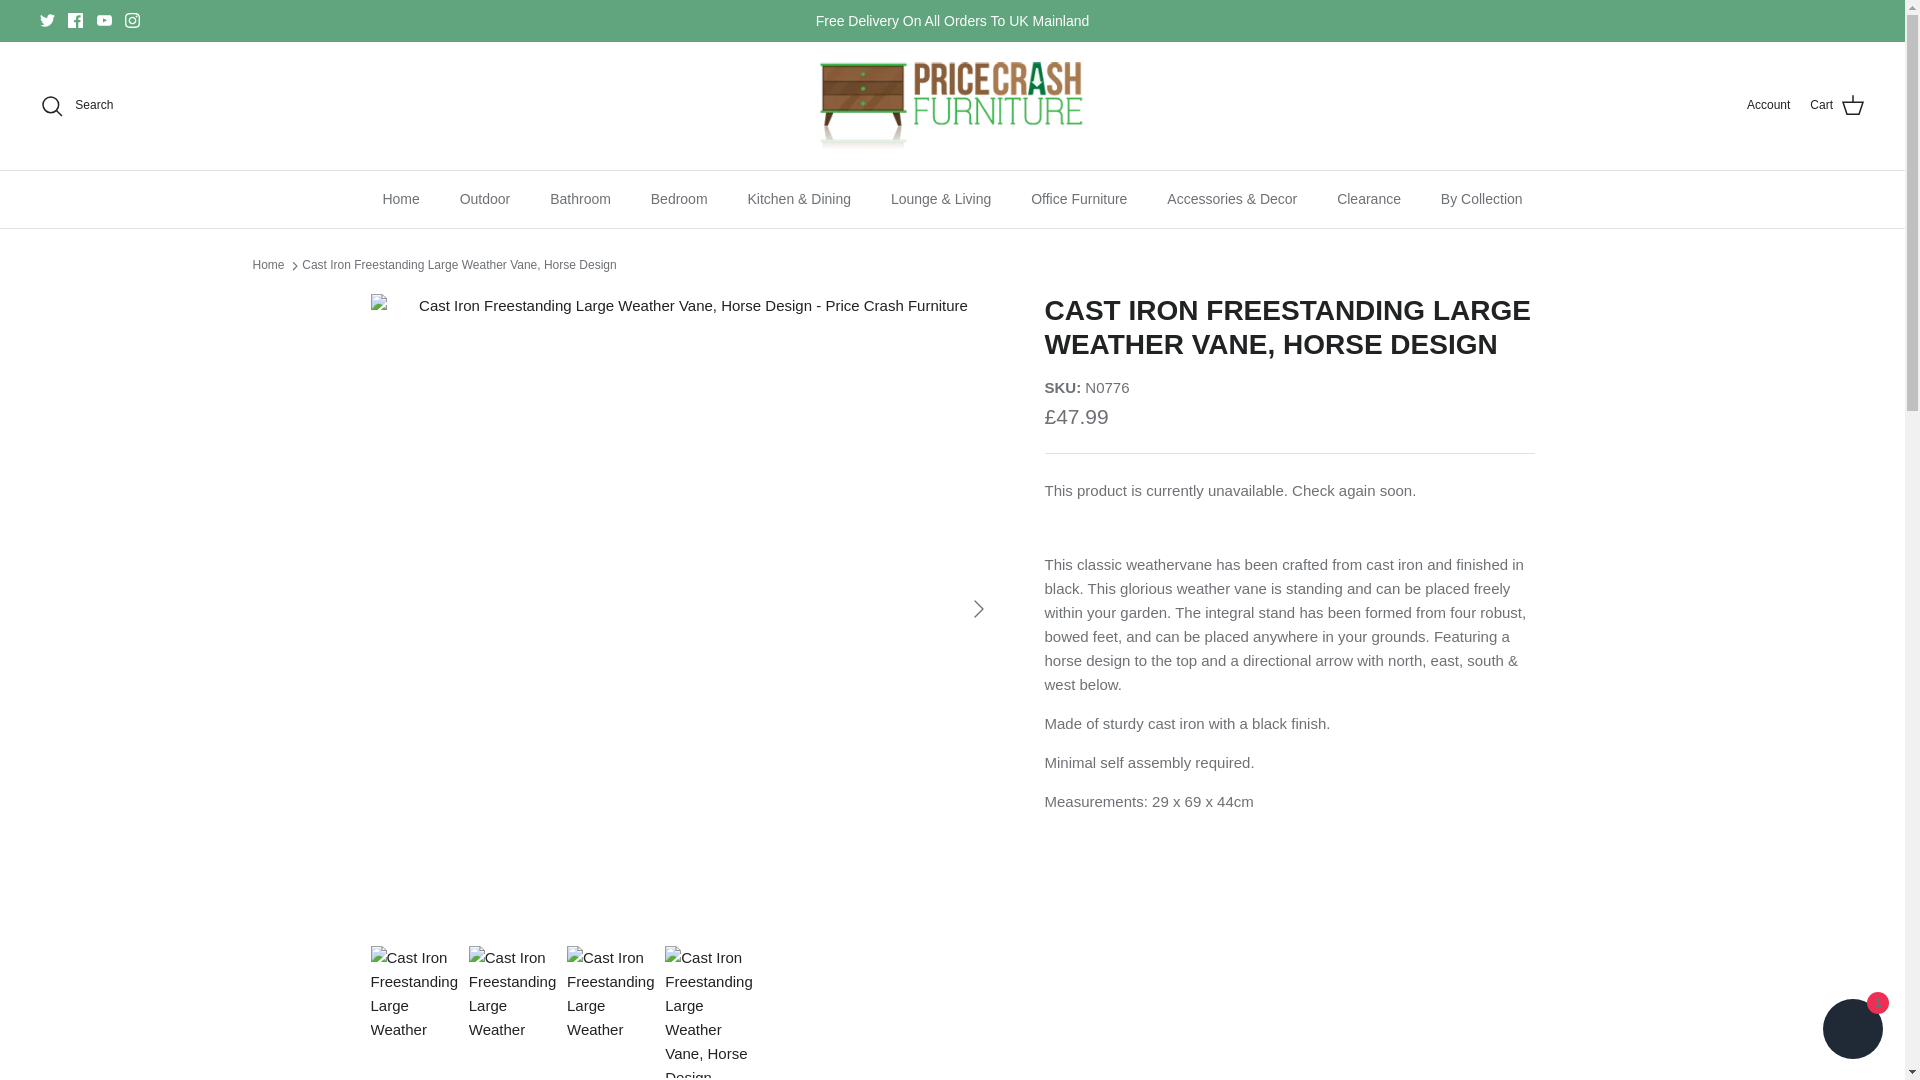 This screenshot has height=1080, width=1920. What do you see at coordinates (1837, 105) in the screenshot?
I see `Cart` at bounding box center [1837, 105].